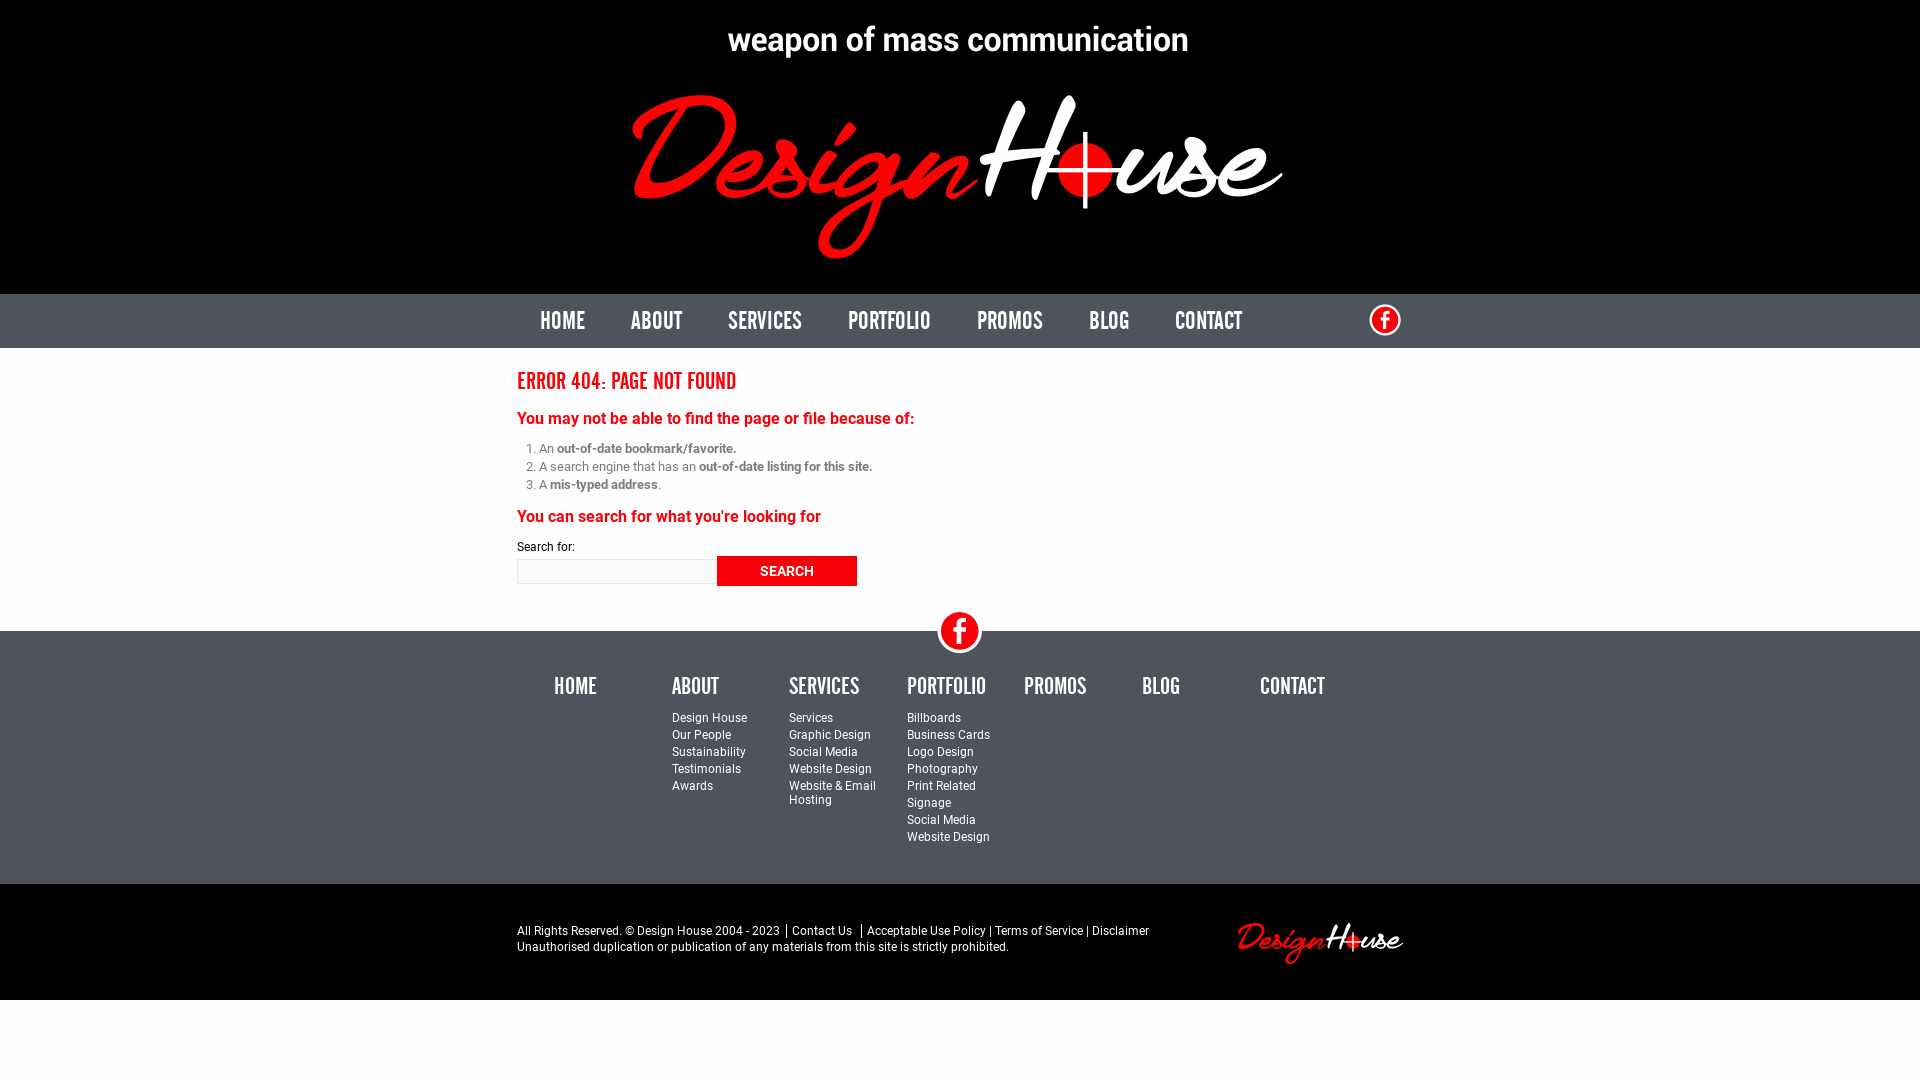 The width and height of the screenshot is (1920, 1080). I want to click on SERVICES, so click(824, 688).